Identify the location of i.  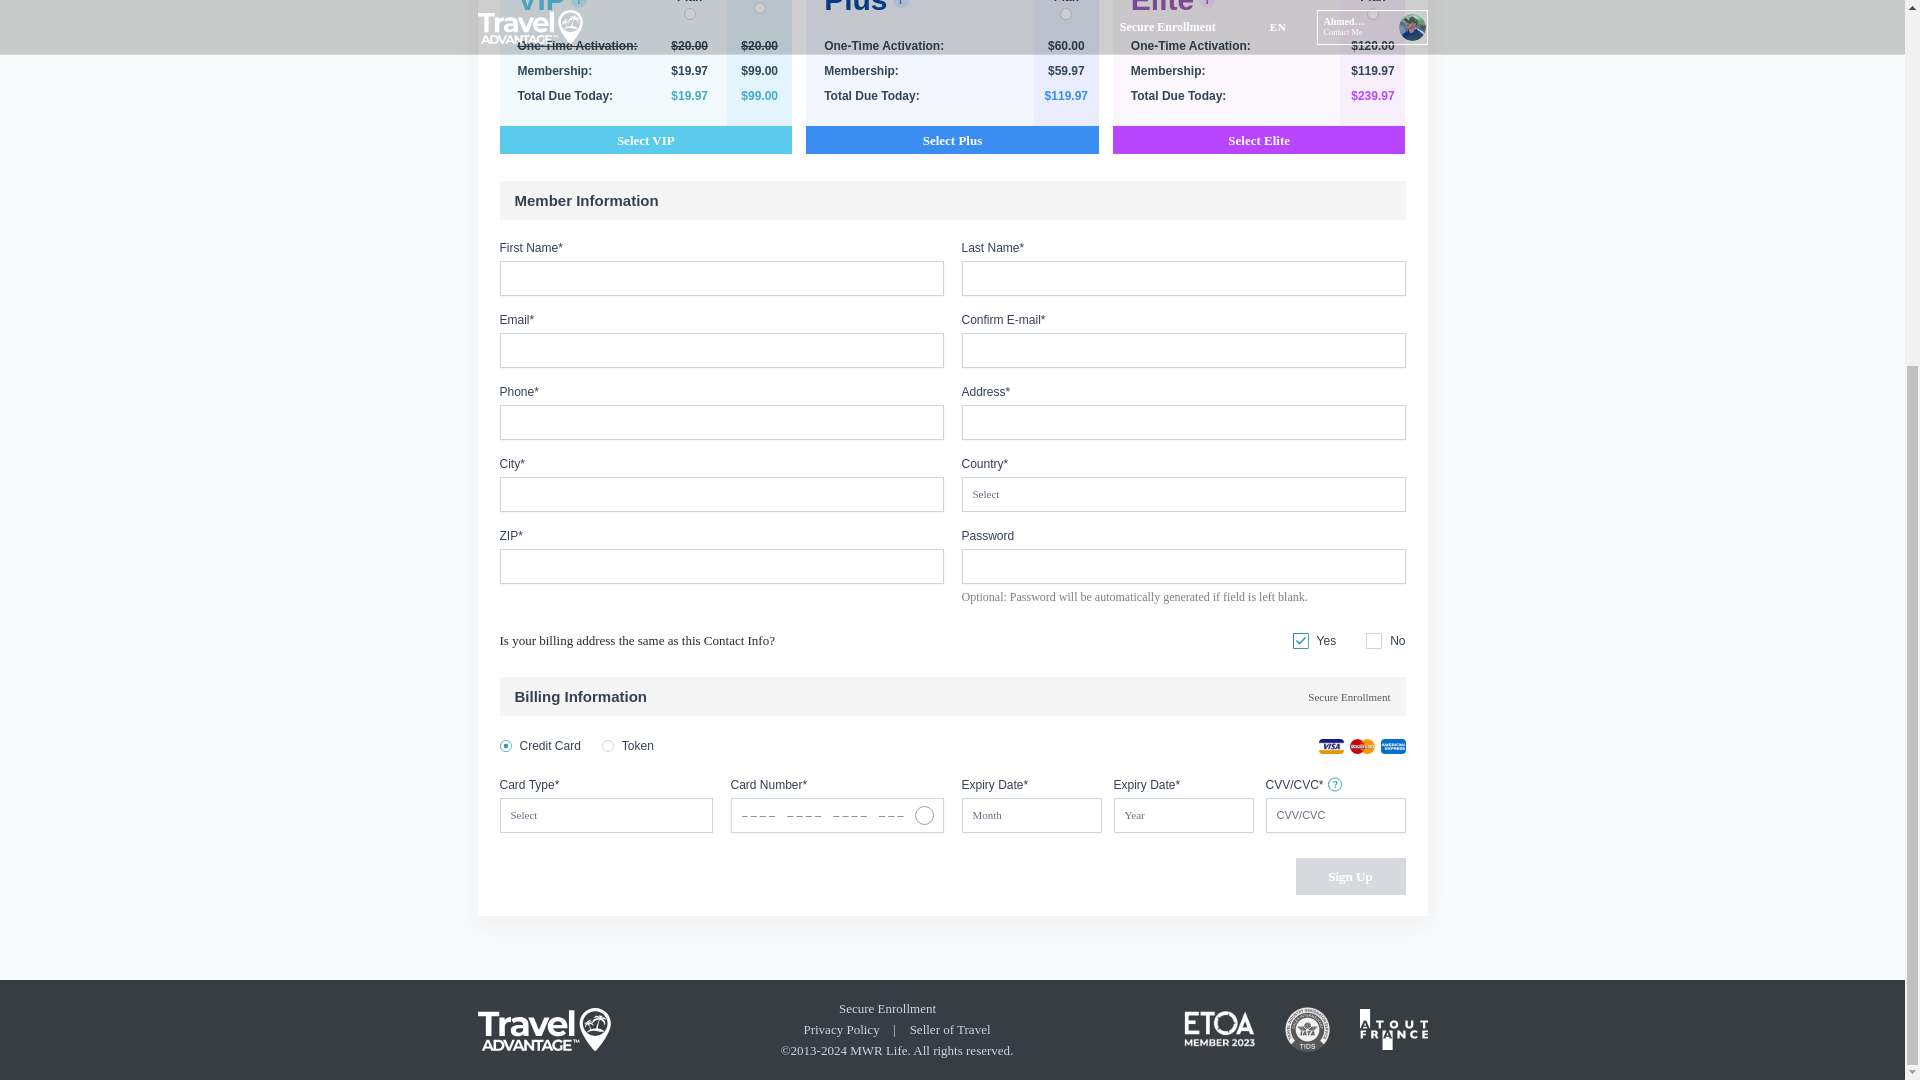
(578, 3).